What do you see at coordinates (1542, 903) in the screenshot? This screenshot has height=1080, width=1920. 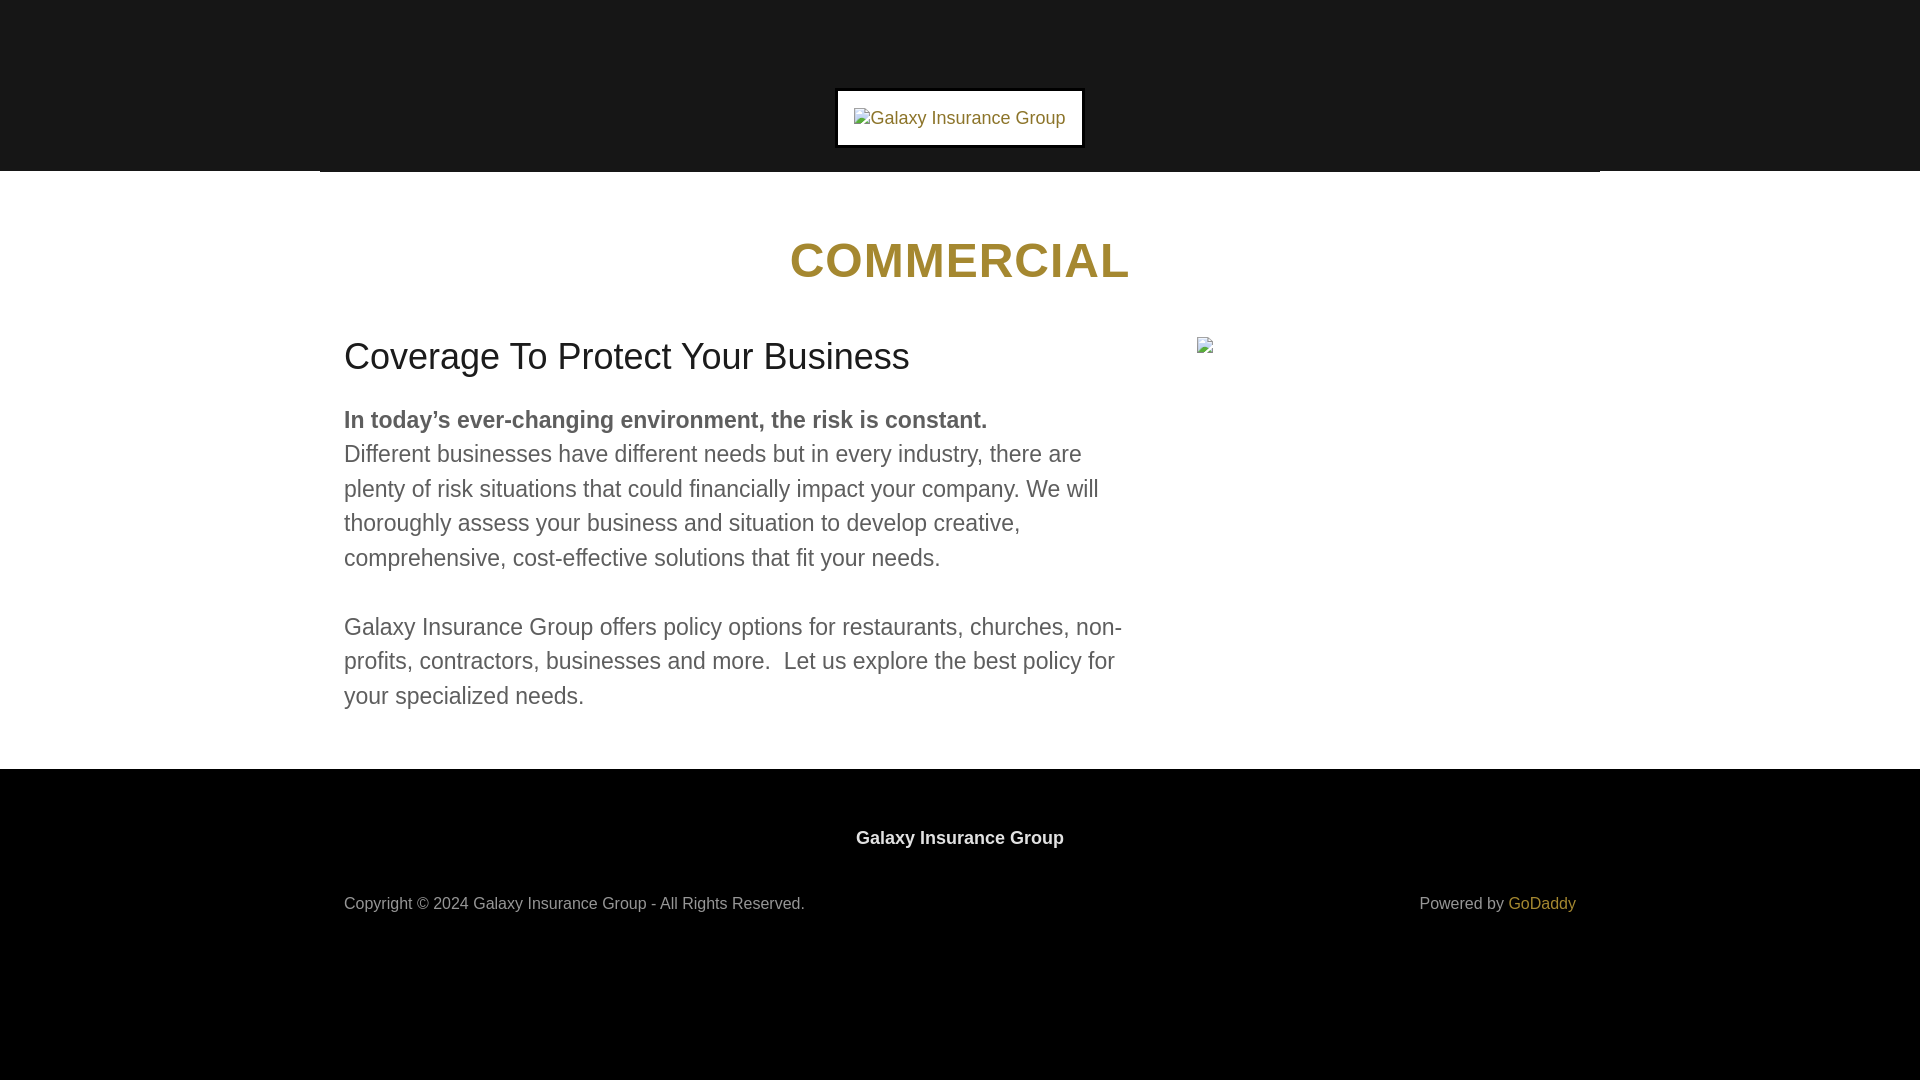 I see `GoDaddy` at bounding box center [1542, 903].